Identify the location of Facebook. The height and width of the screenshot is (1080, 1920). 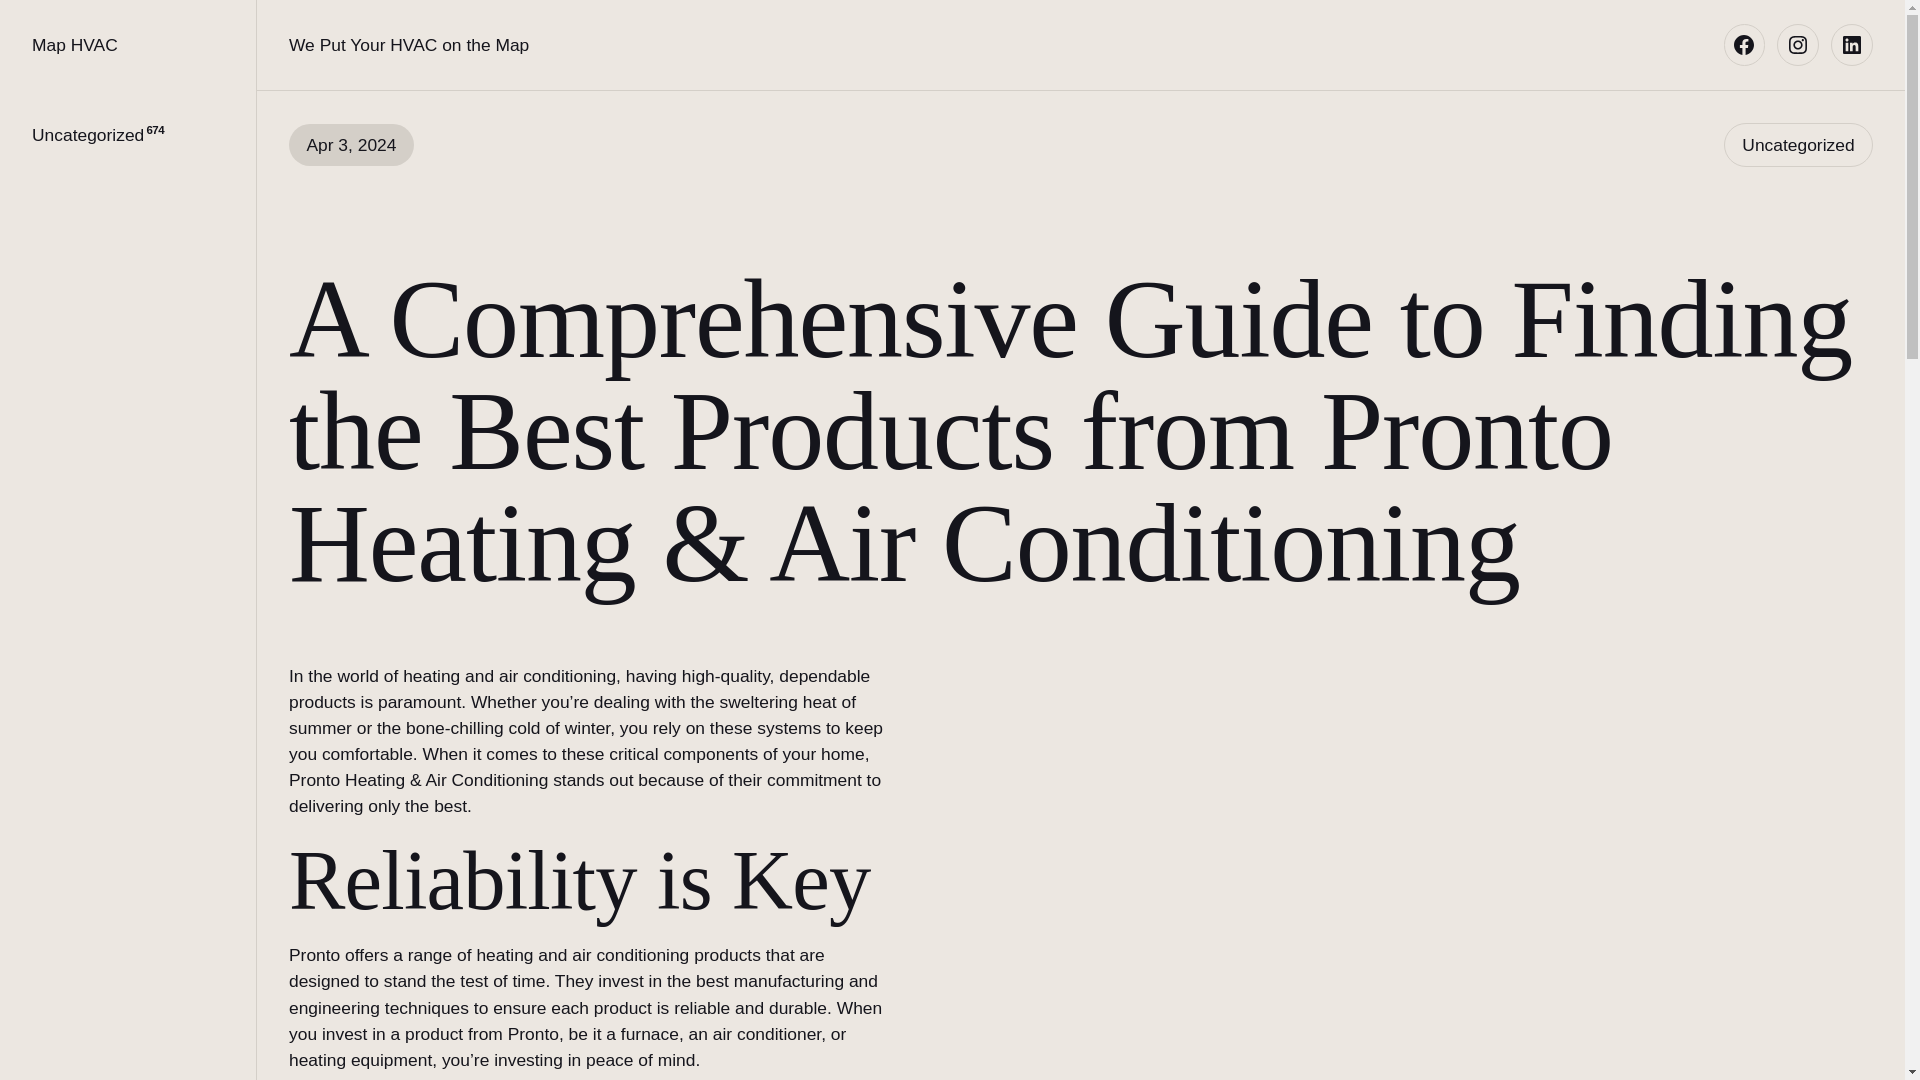
(1745, 44).